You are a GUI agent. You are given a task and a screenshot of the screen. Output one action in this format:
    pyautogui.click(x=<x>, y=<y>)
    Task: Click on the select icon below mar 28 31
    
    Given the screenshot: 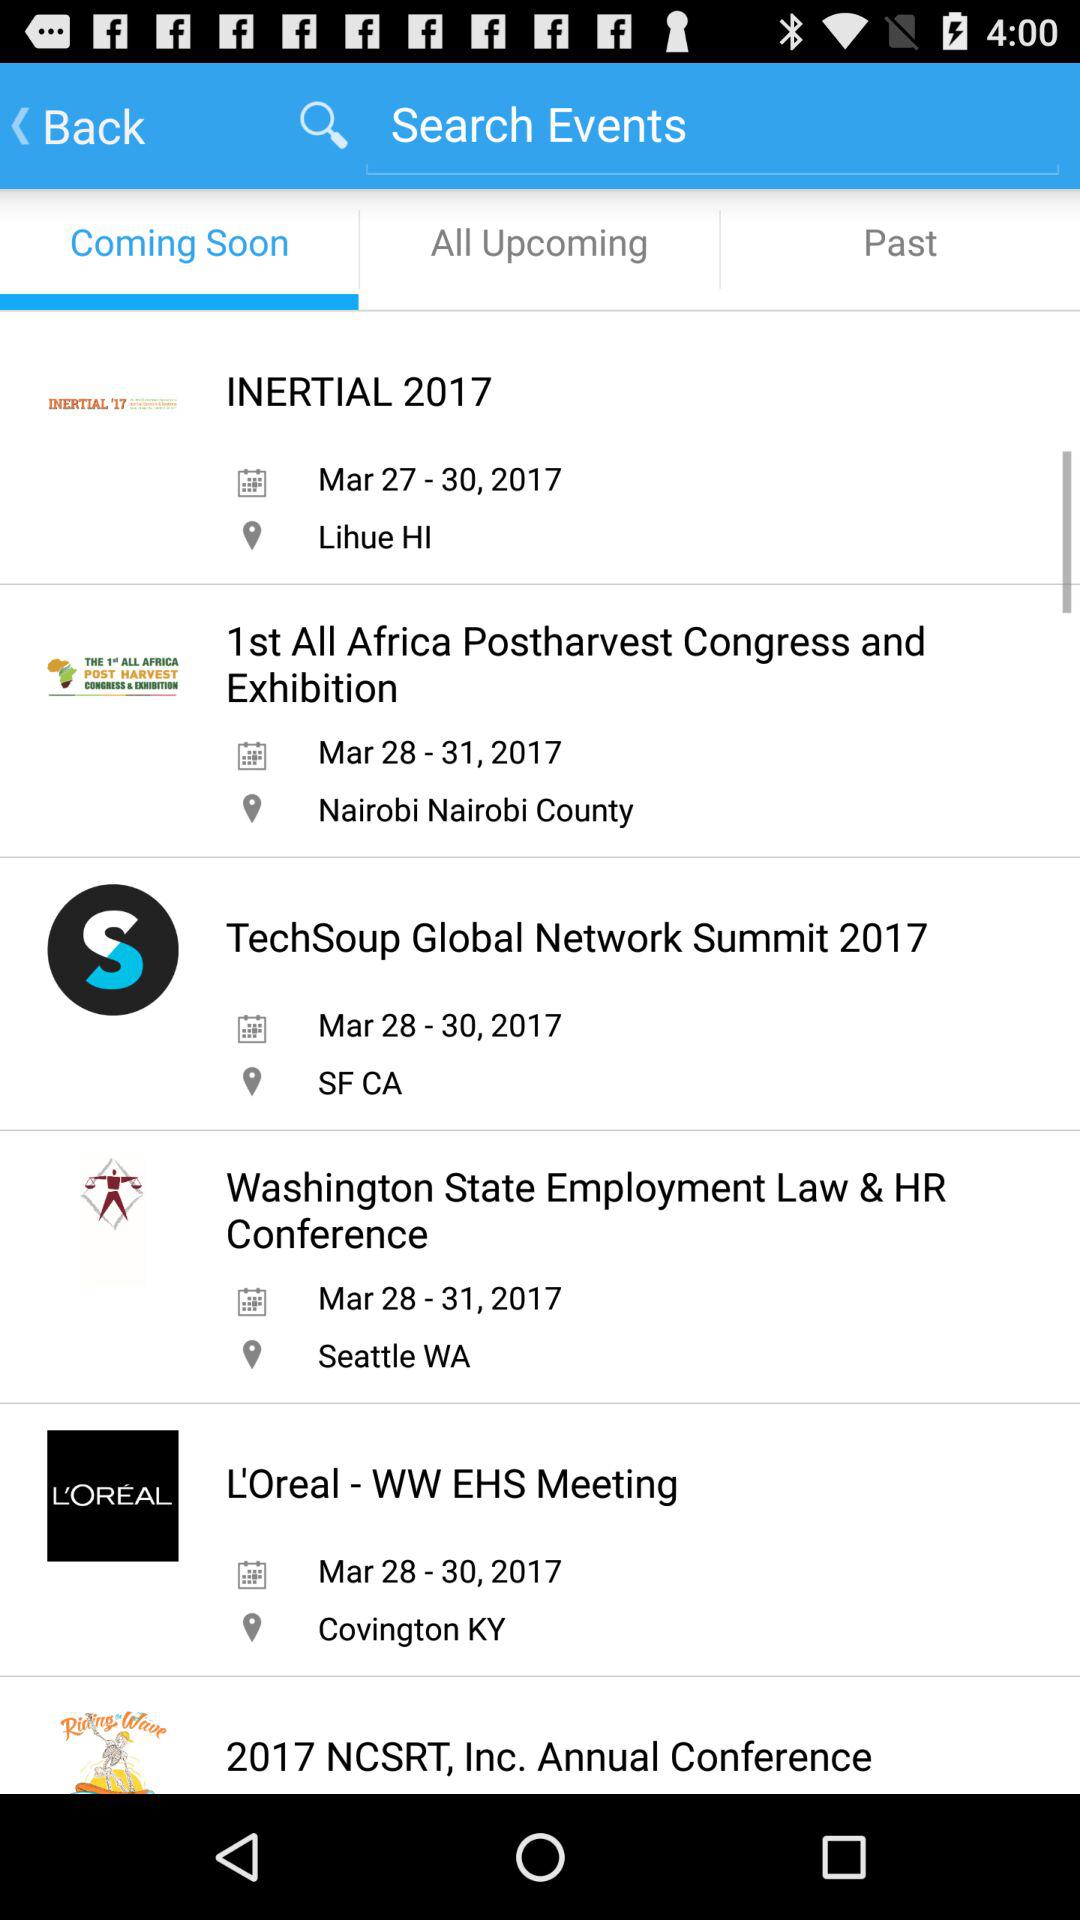 What is the action you would take?
    pyautogui.click(x=475, y=808)
    